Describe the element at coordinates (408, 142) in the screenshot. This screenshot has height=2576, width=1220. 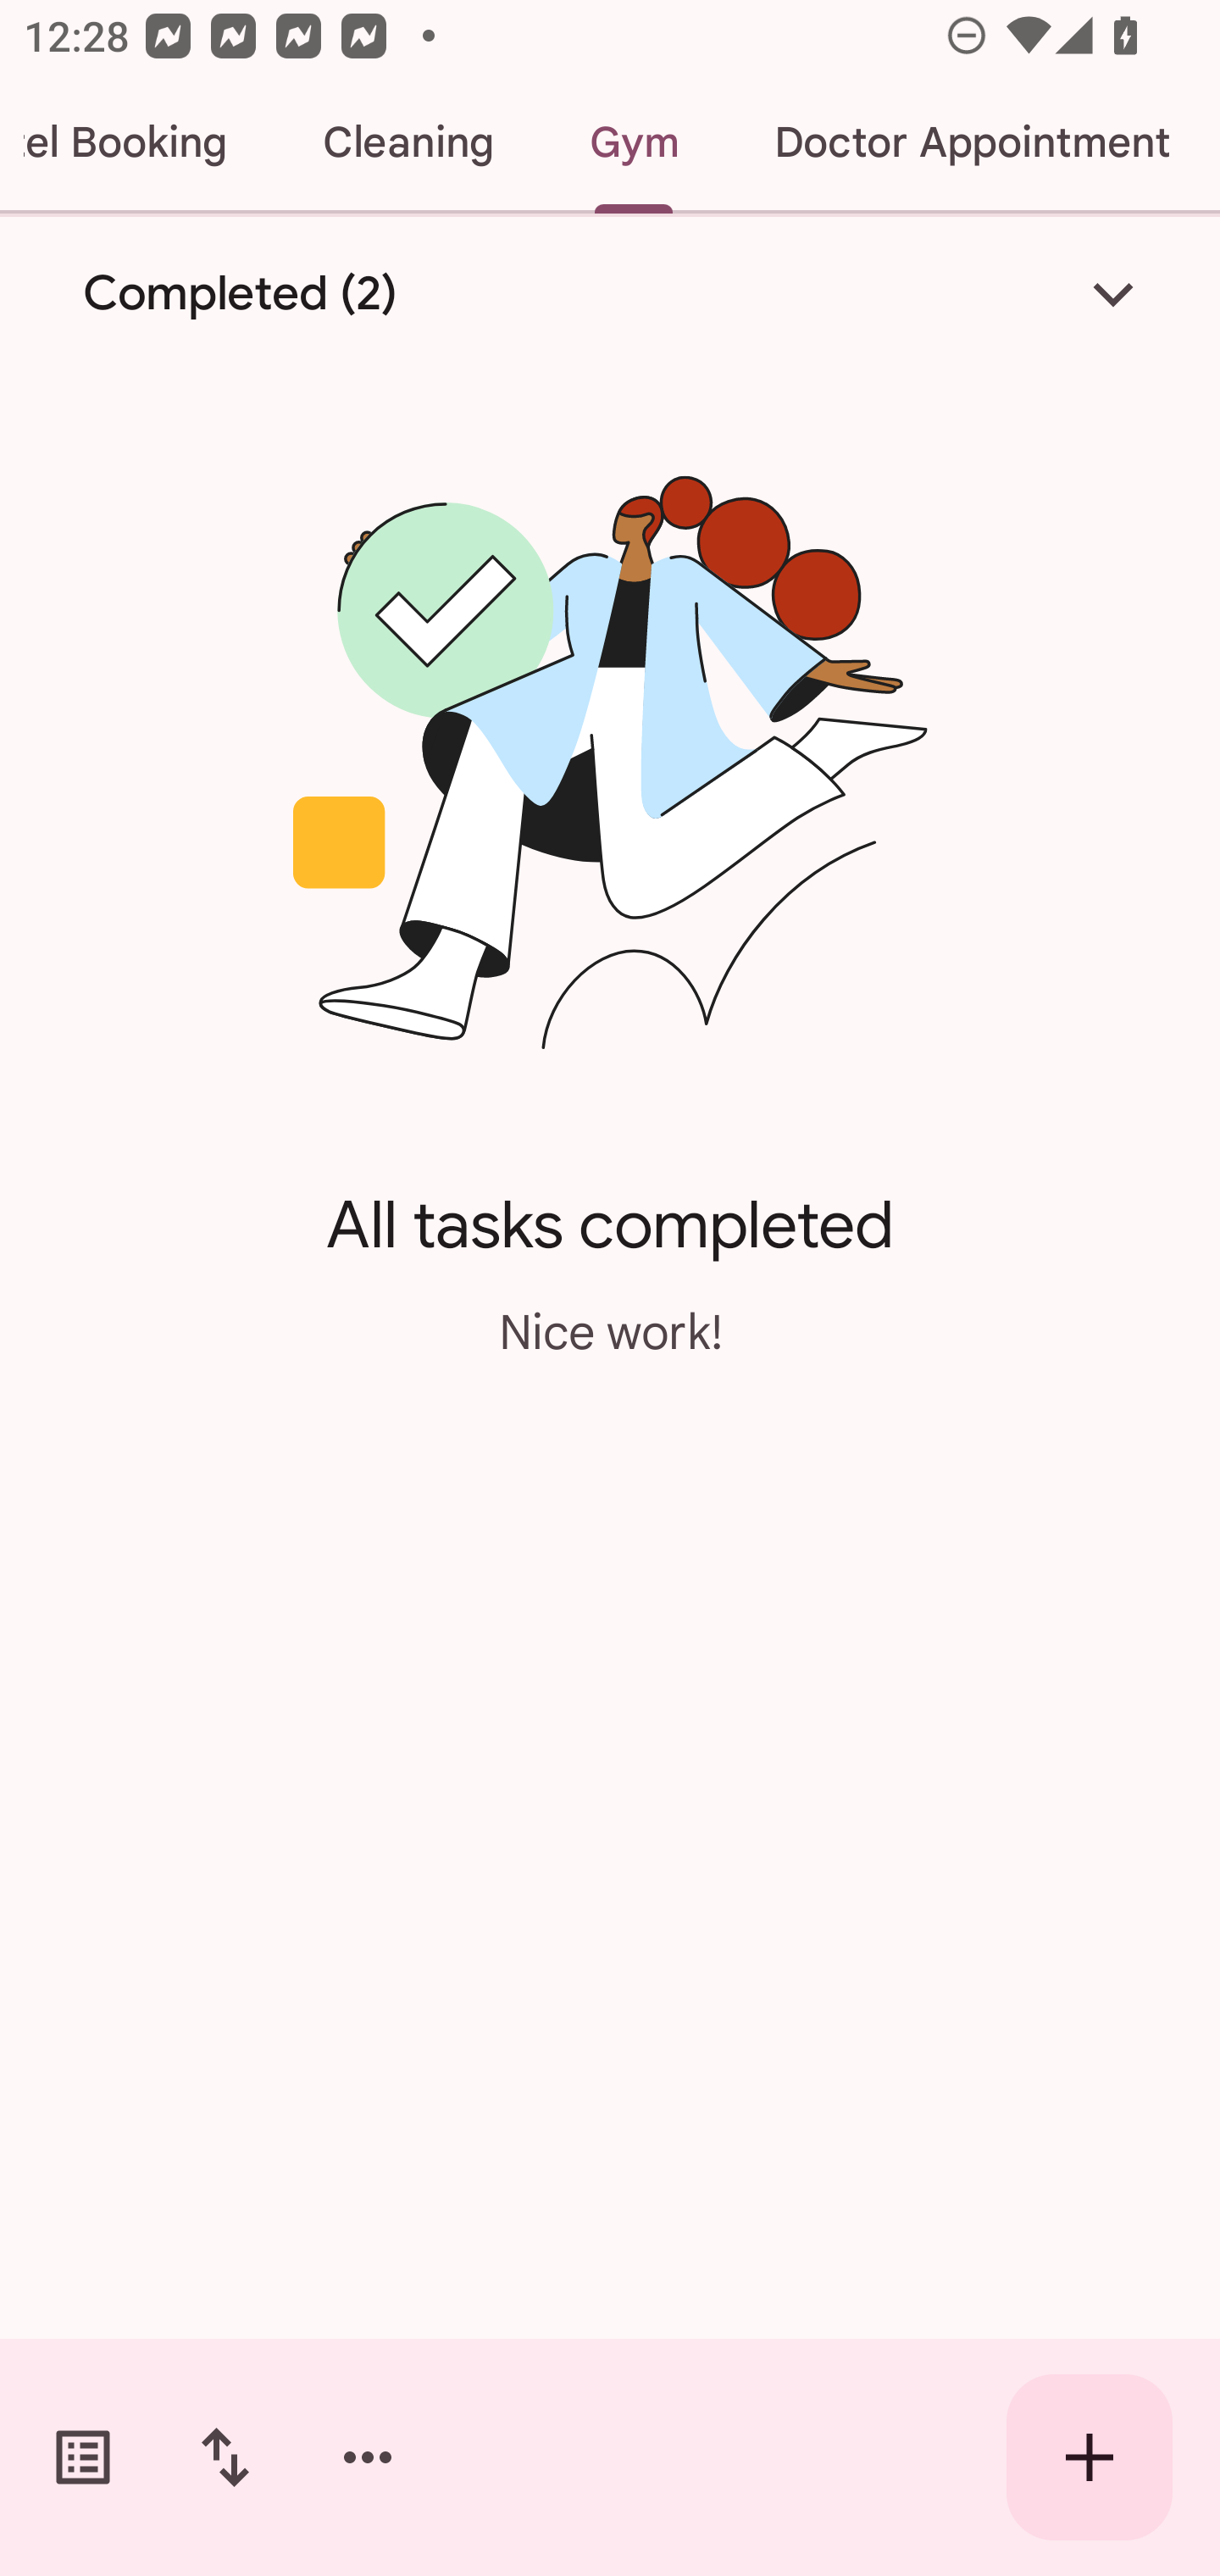
I see `Cleaning` at that location.